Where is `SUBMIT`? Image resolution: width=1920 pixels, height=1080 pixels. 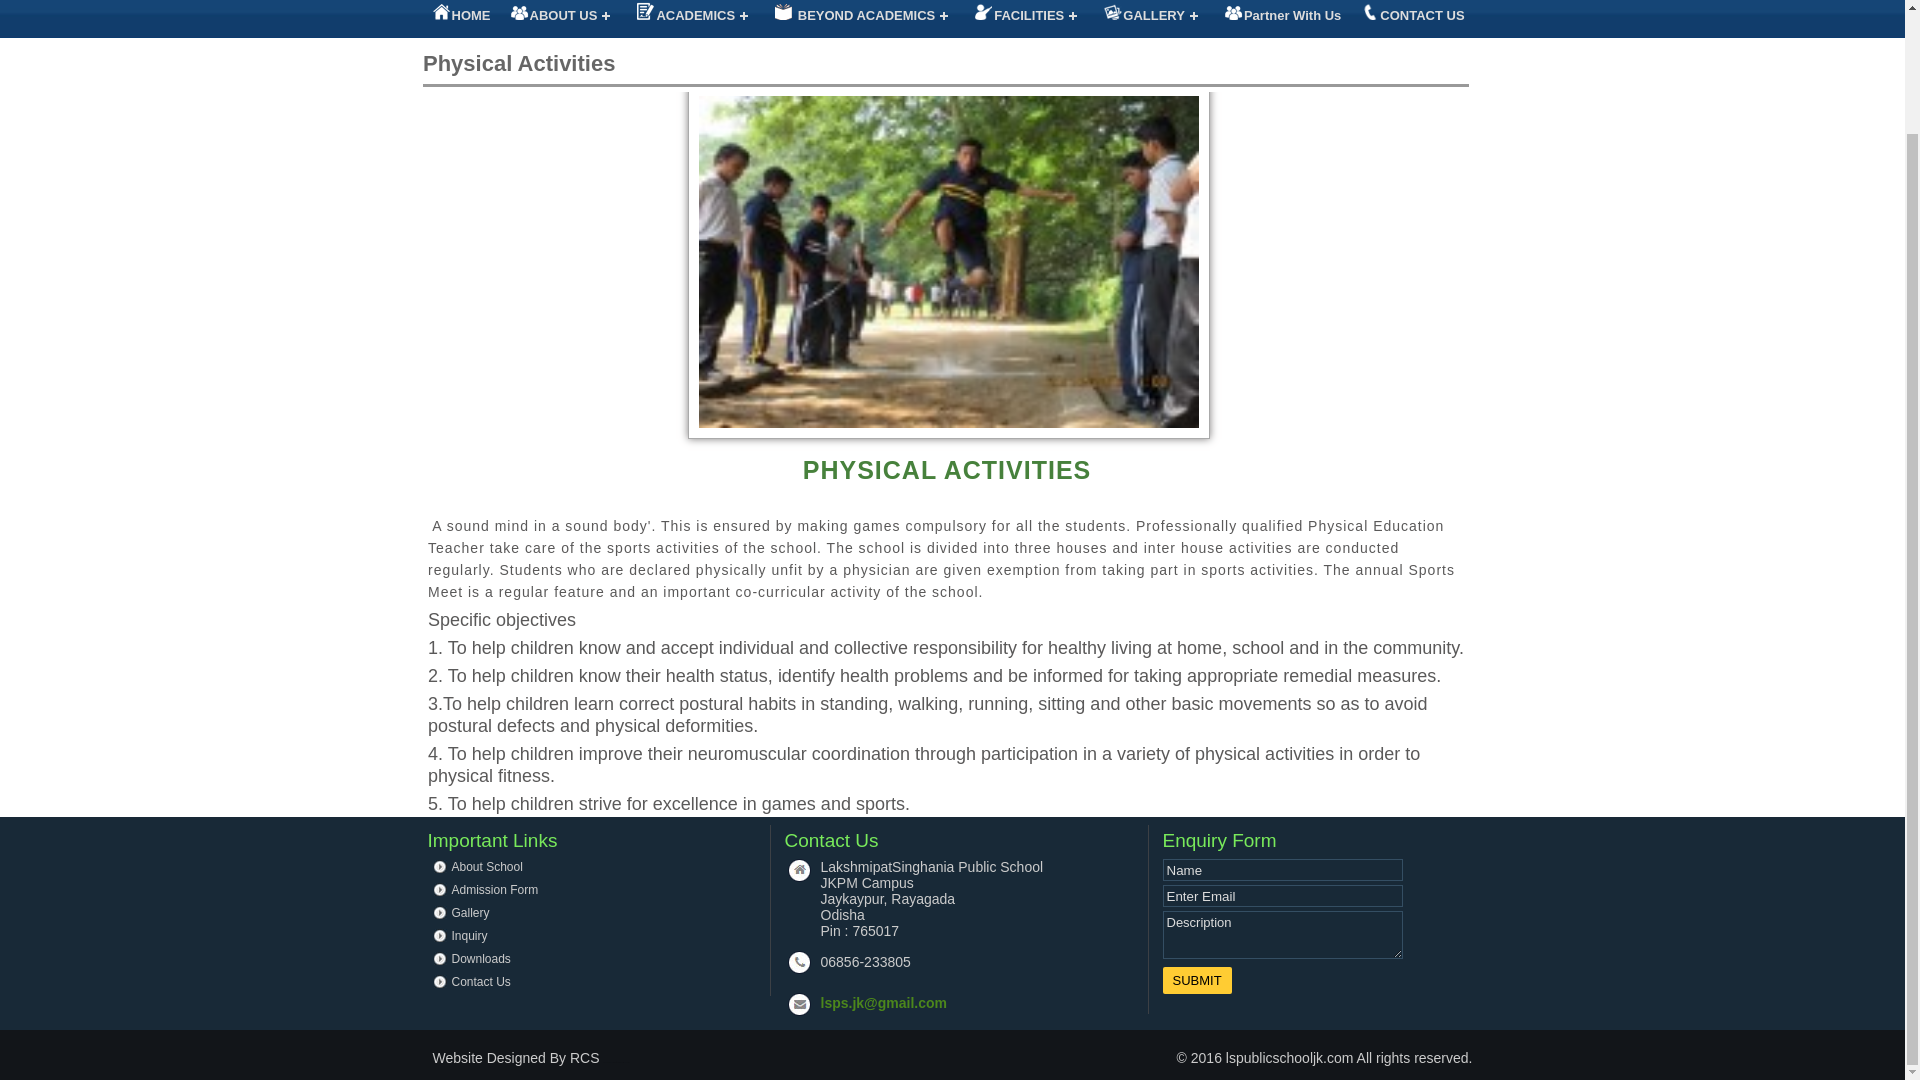 SUBMIT is located at coordinates (1196, 980).